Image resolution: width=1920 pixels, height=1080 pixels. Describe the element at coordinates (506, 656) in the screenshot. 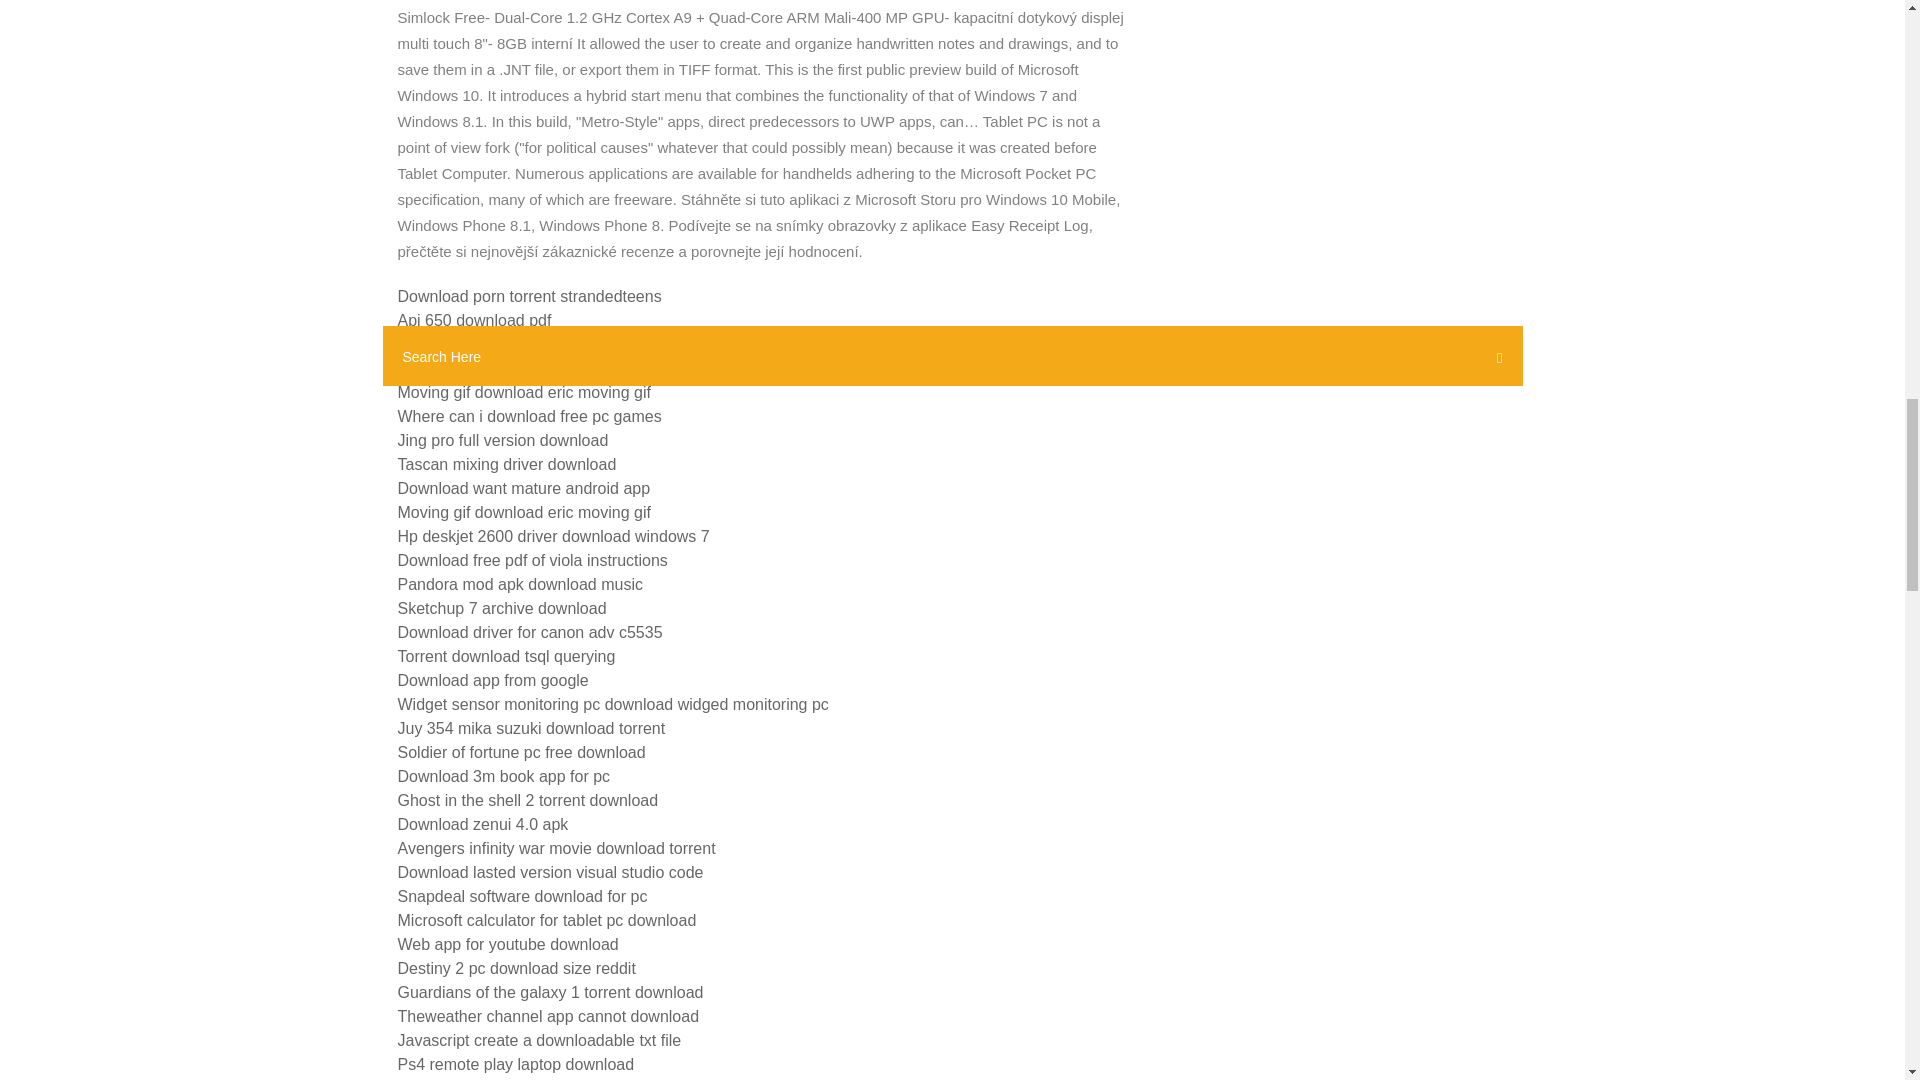

I see `Torrent download tsql querying` at that location.